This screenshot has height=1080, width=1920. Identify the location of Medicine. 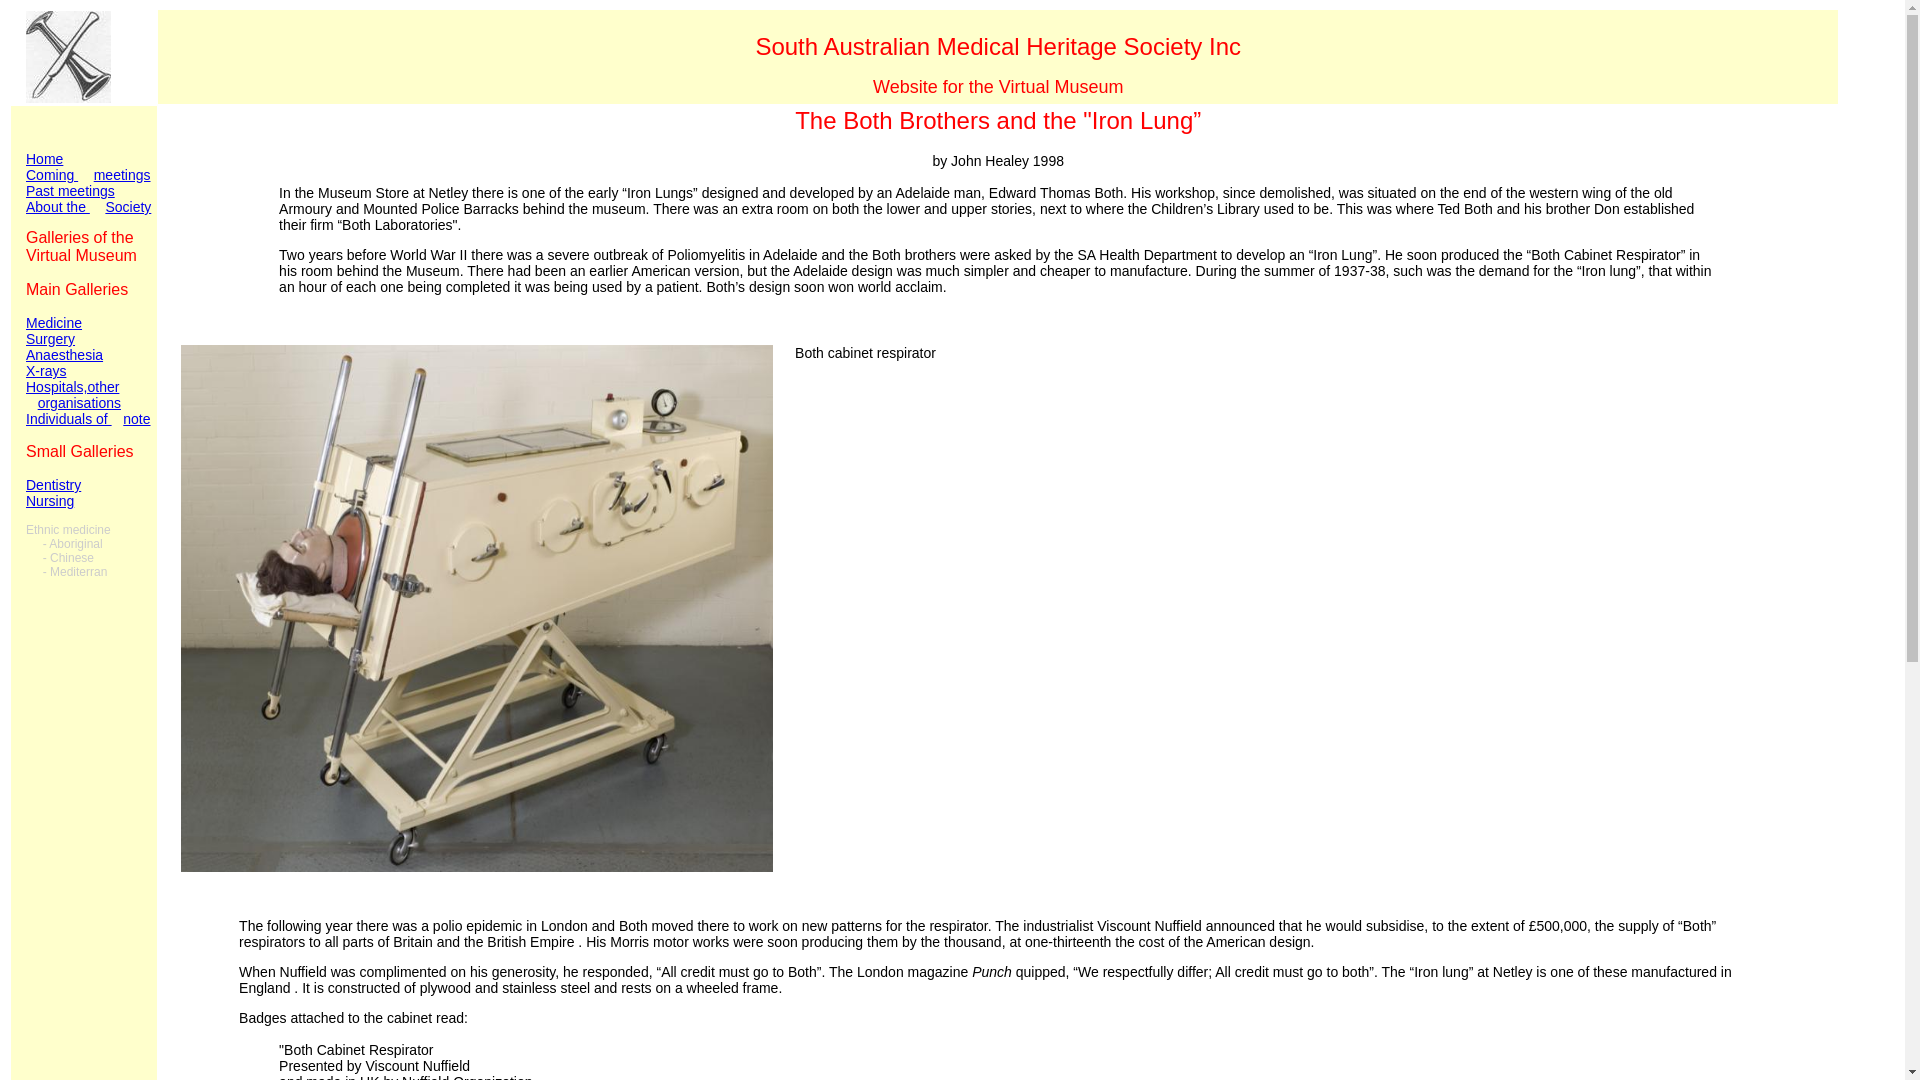
(54, 323).